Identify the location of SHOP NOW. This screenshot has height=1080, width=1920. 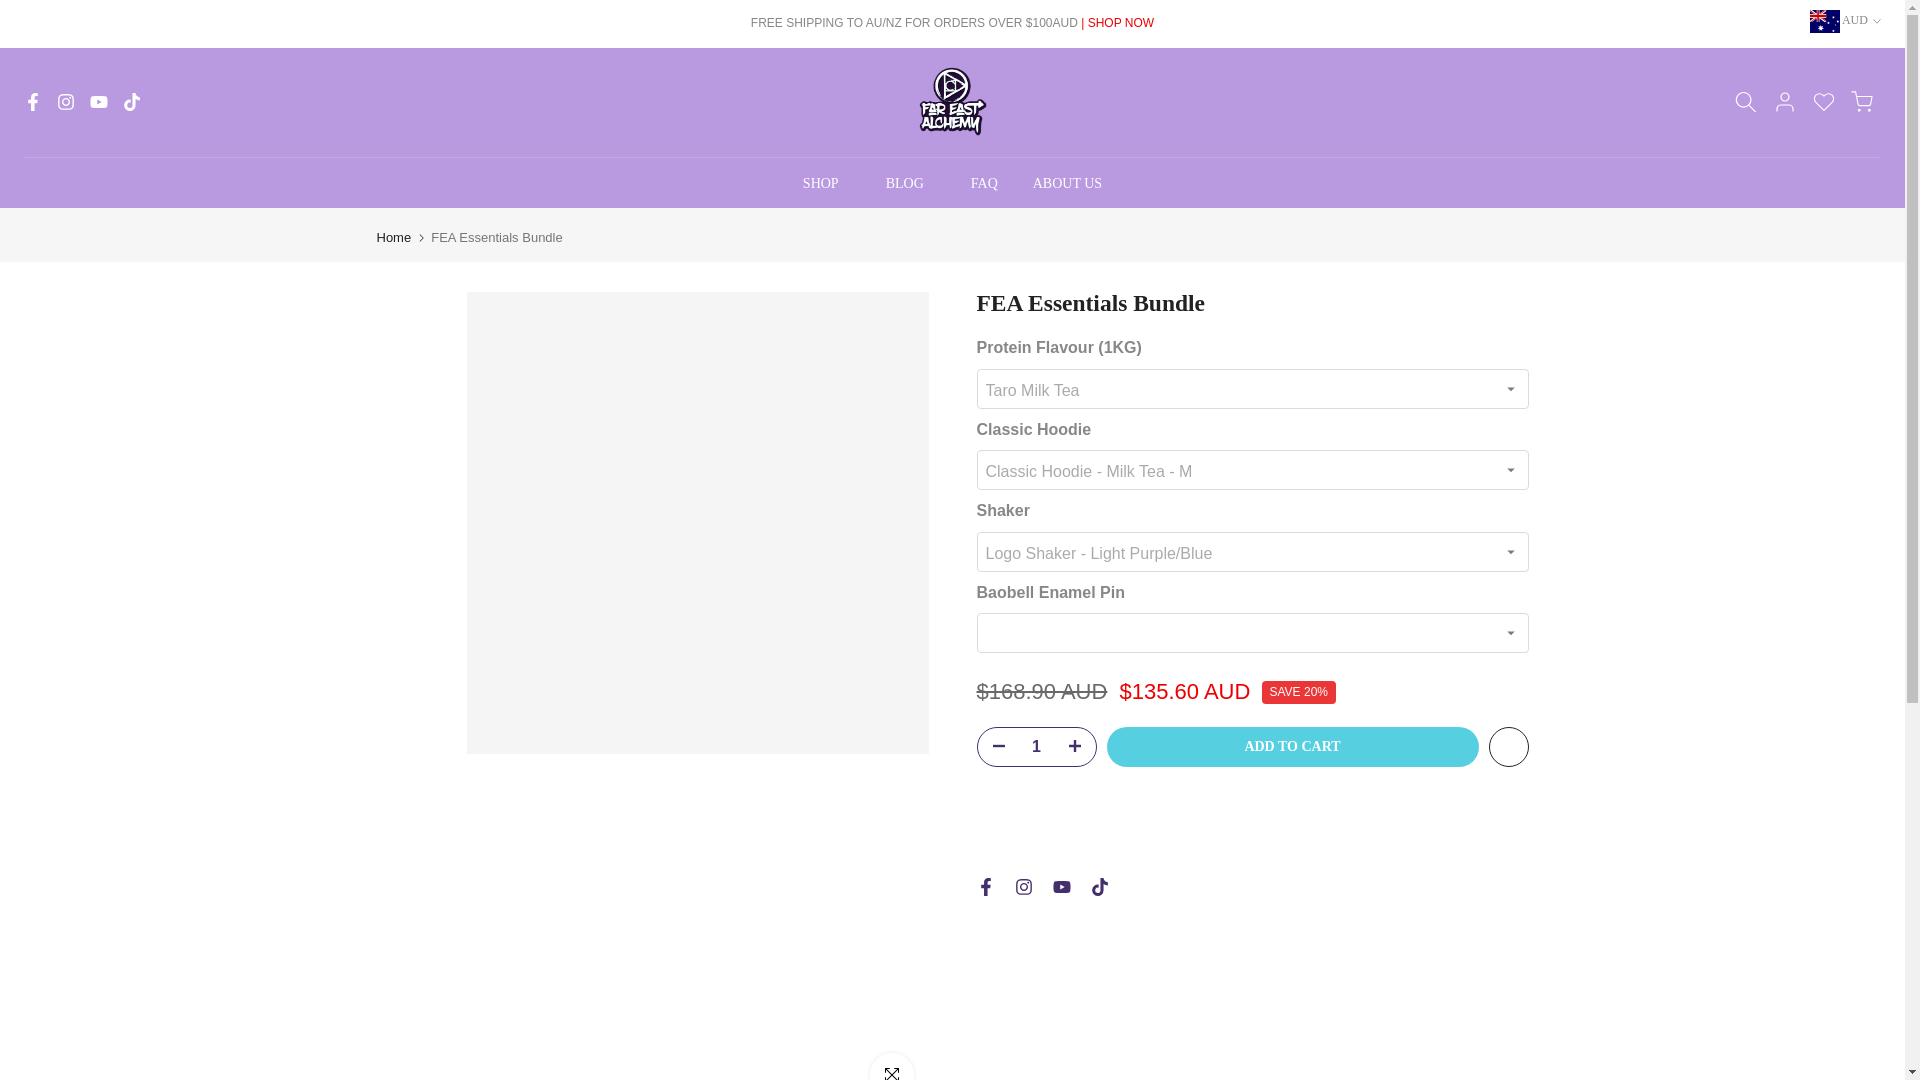
(1120, 23).